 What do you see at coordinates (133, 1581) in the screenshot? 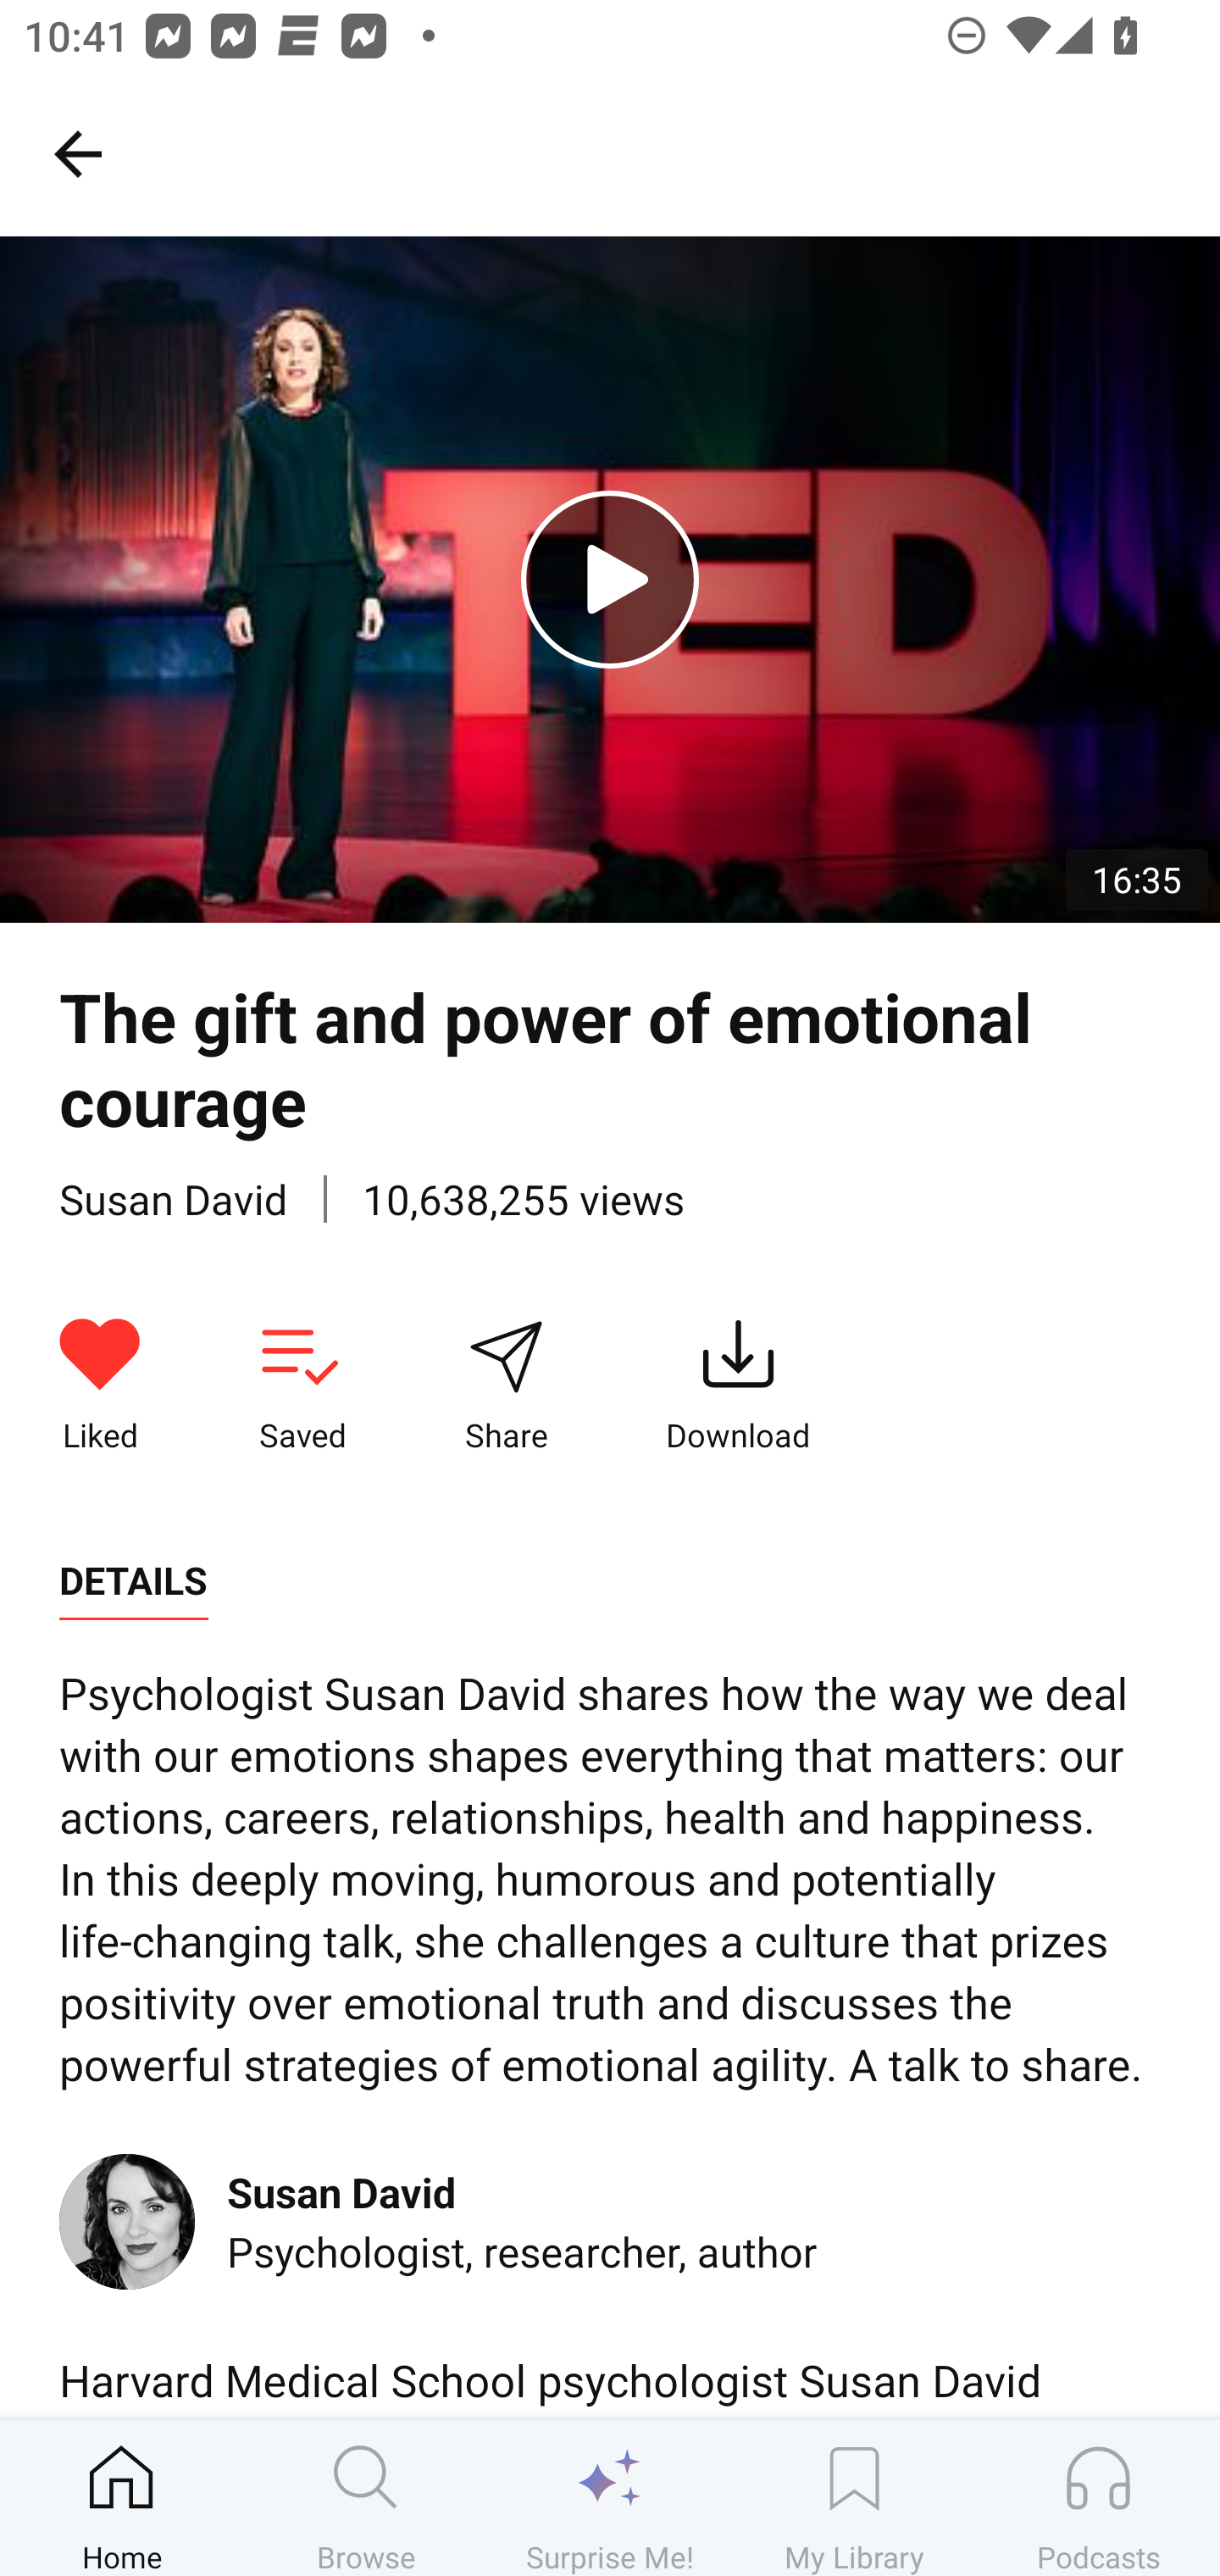
I see `DETAILS` at bounding box center [133, 1581].